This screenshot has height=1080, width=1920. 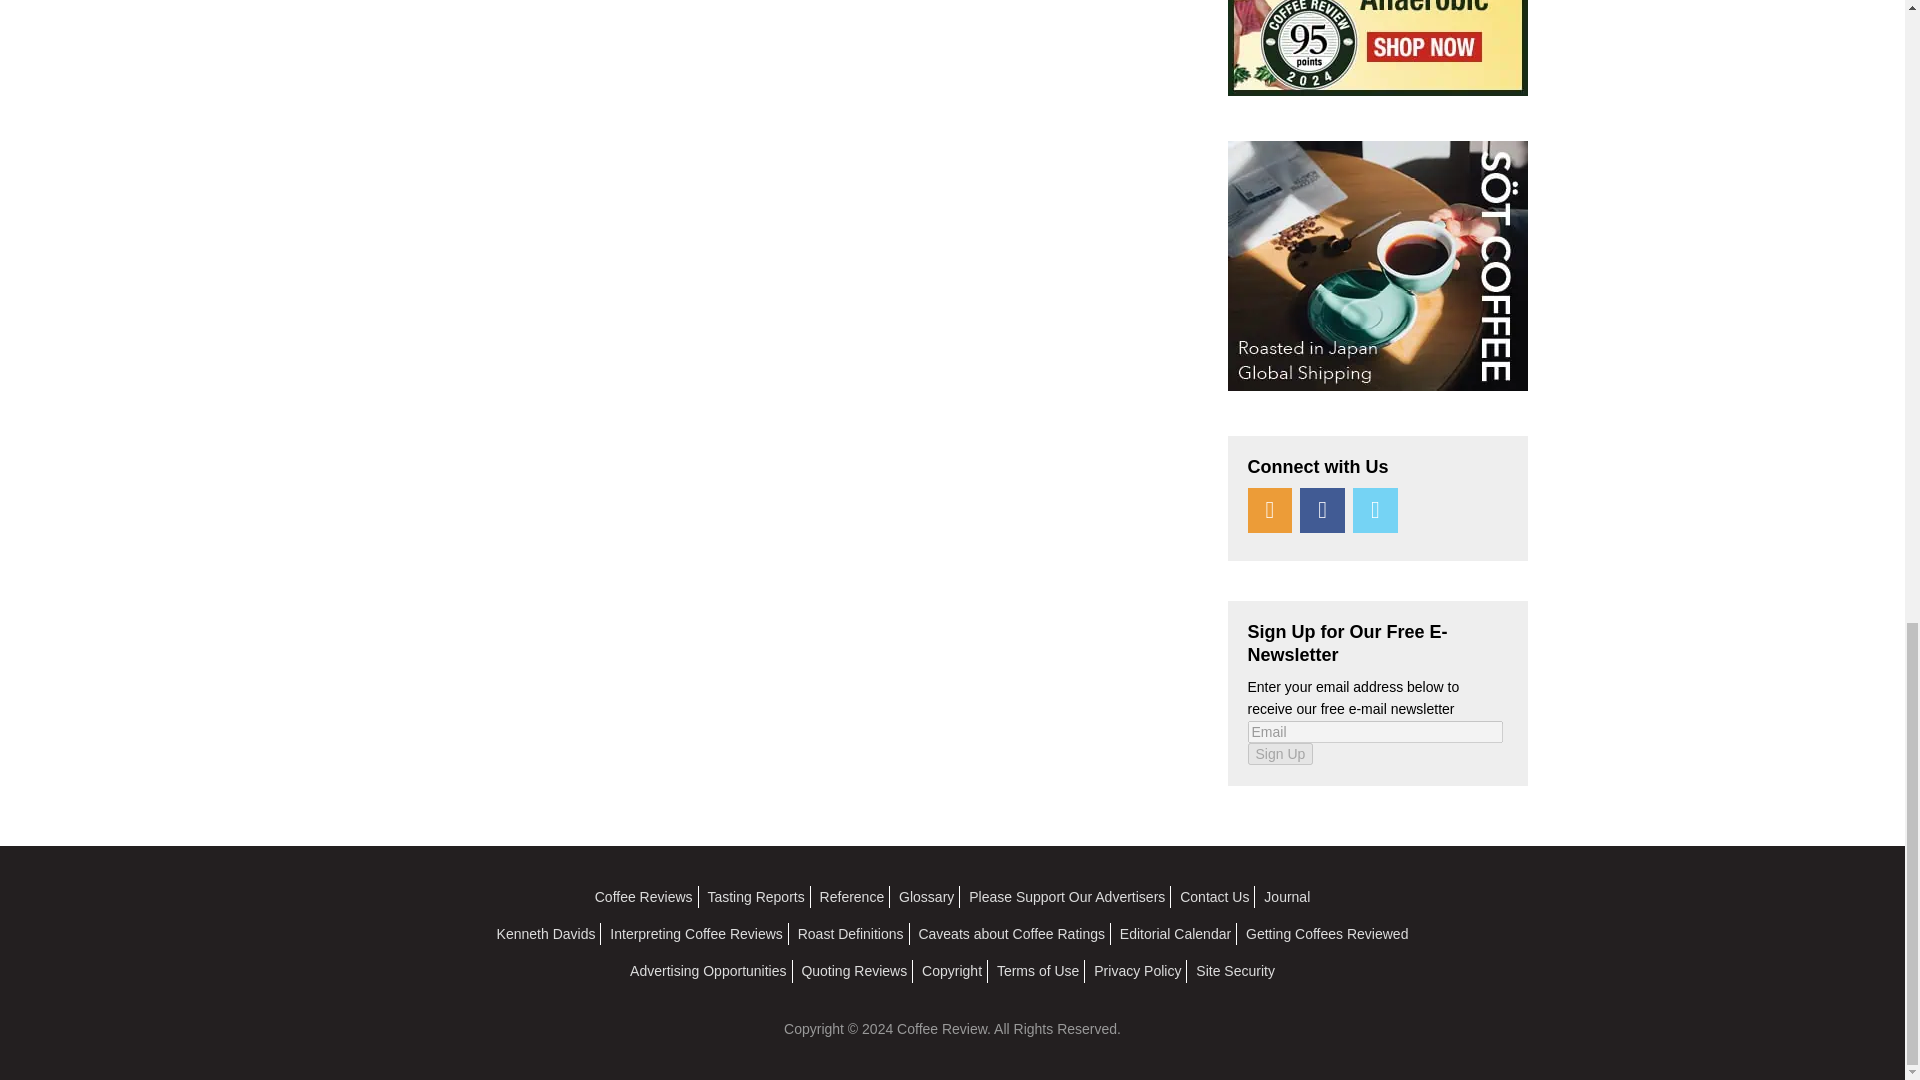 I want to click on RSS, so click(x=1270, y=510).